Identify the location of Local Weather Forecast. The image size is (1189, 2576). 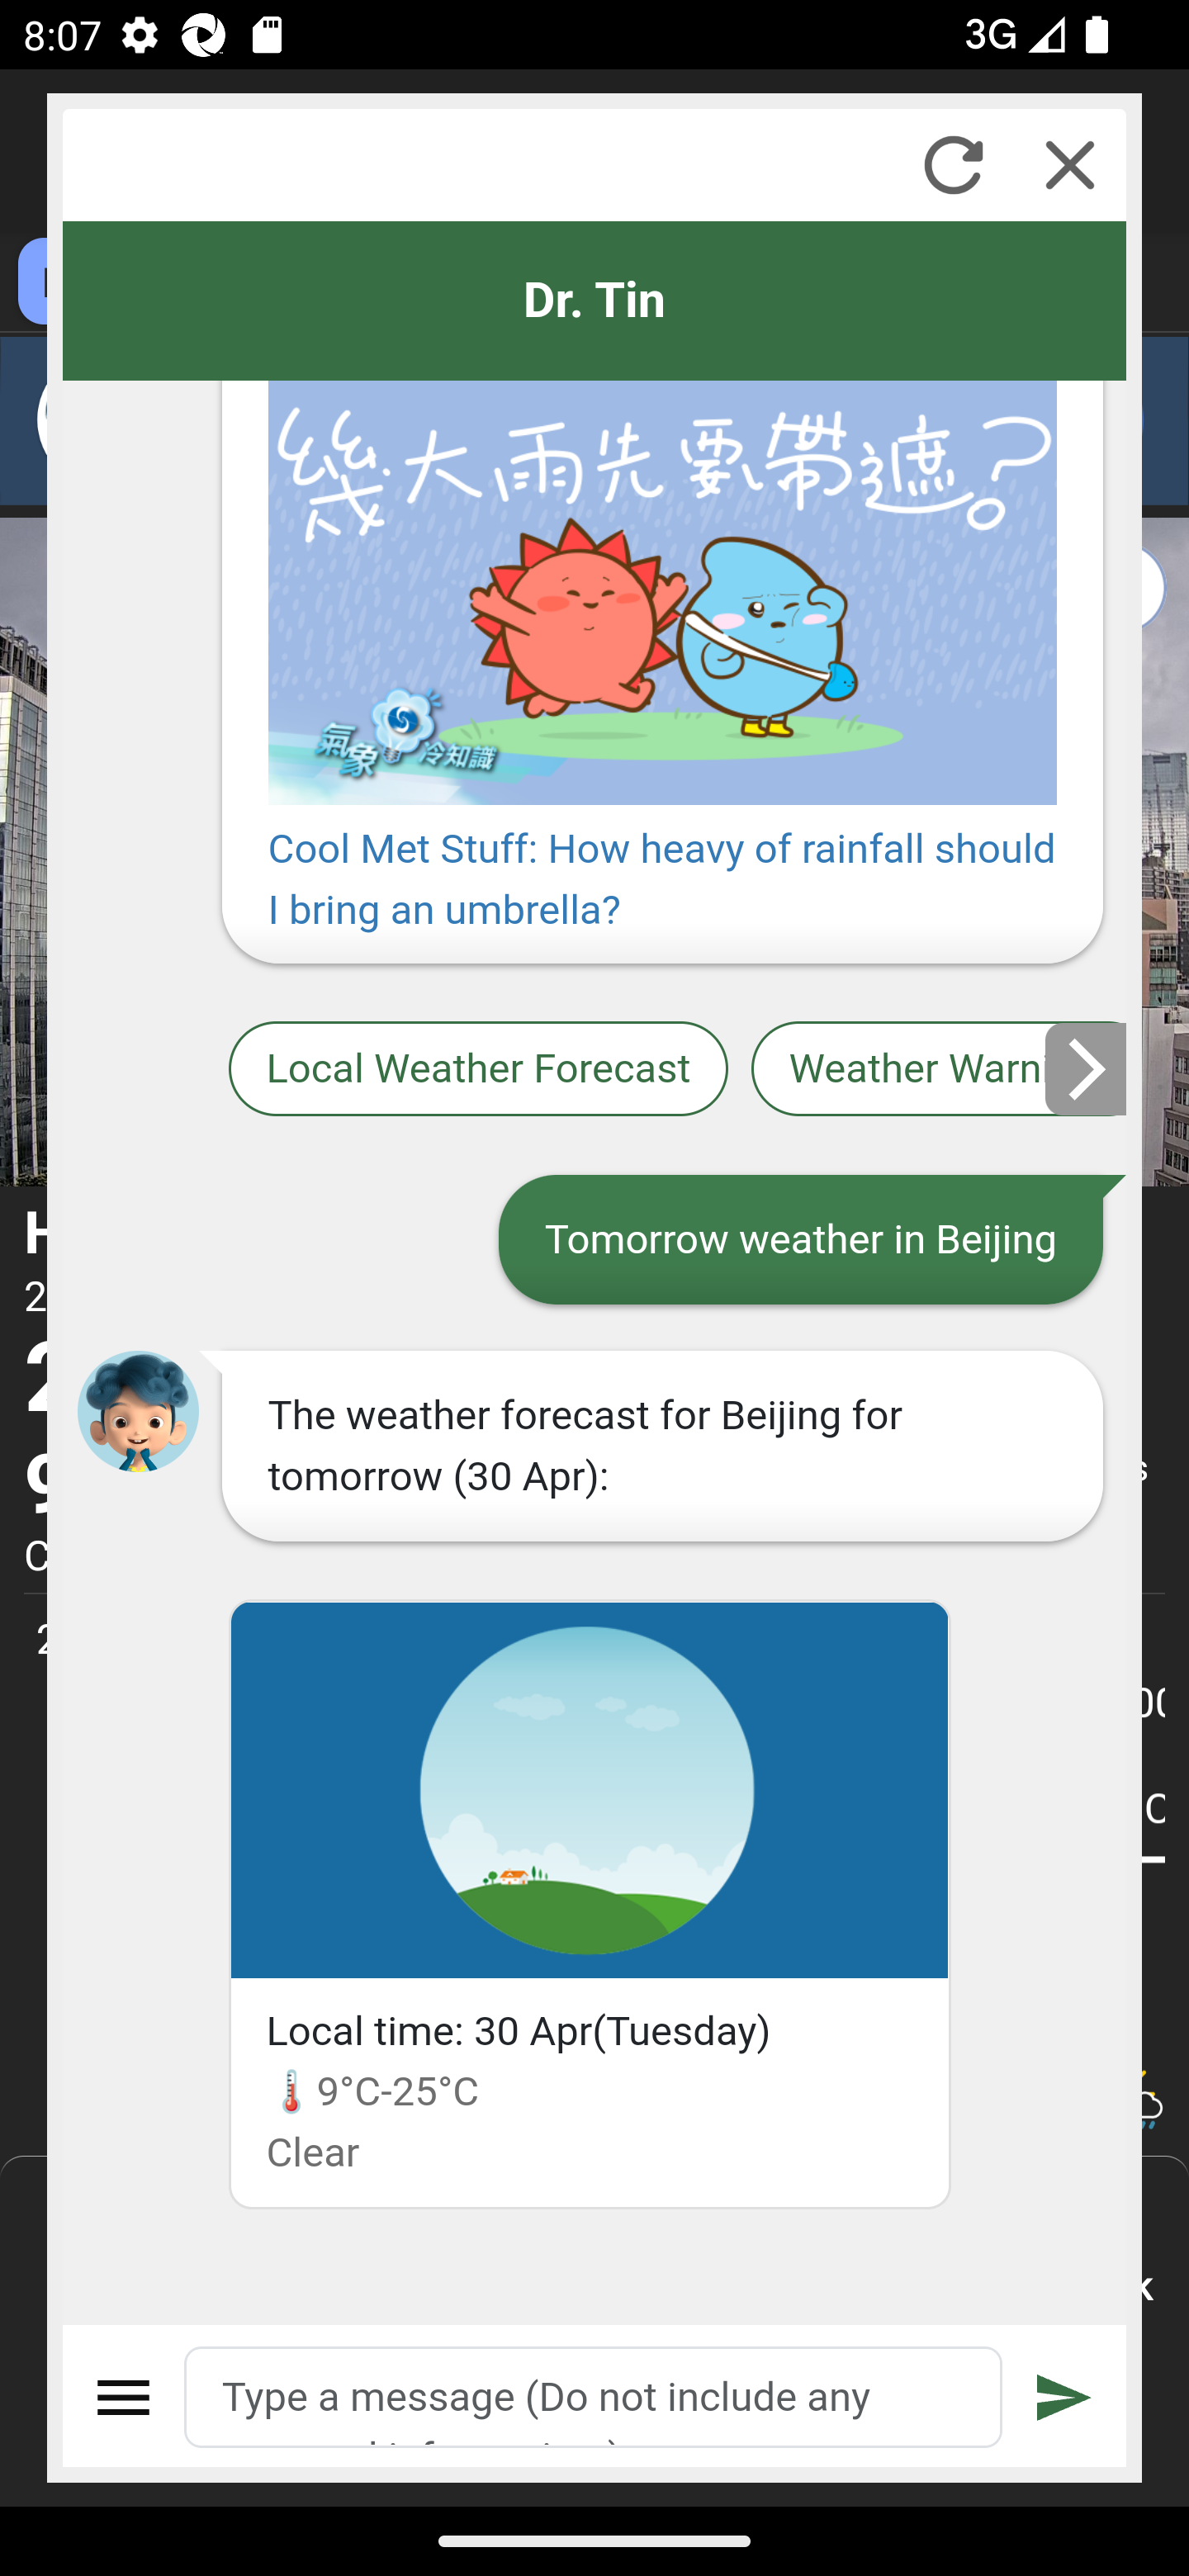
(479, 1068).